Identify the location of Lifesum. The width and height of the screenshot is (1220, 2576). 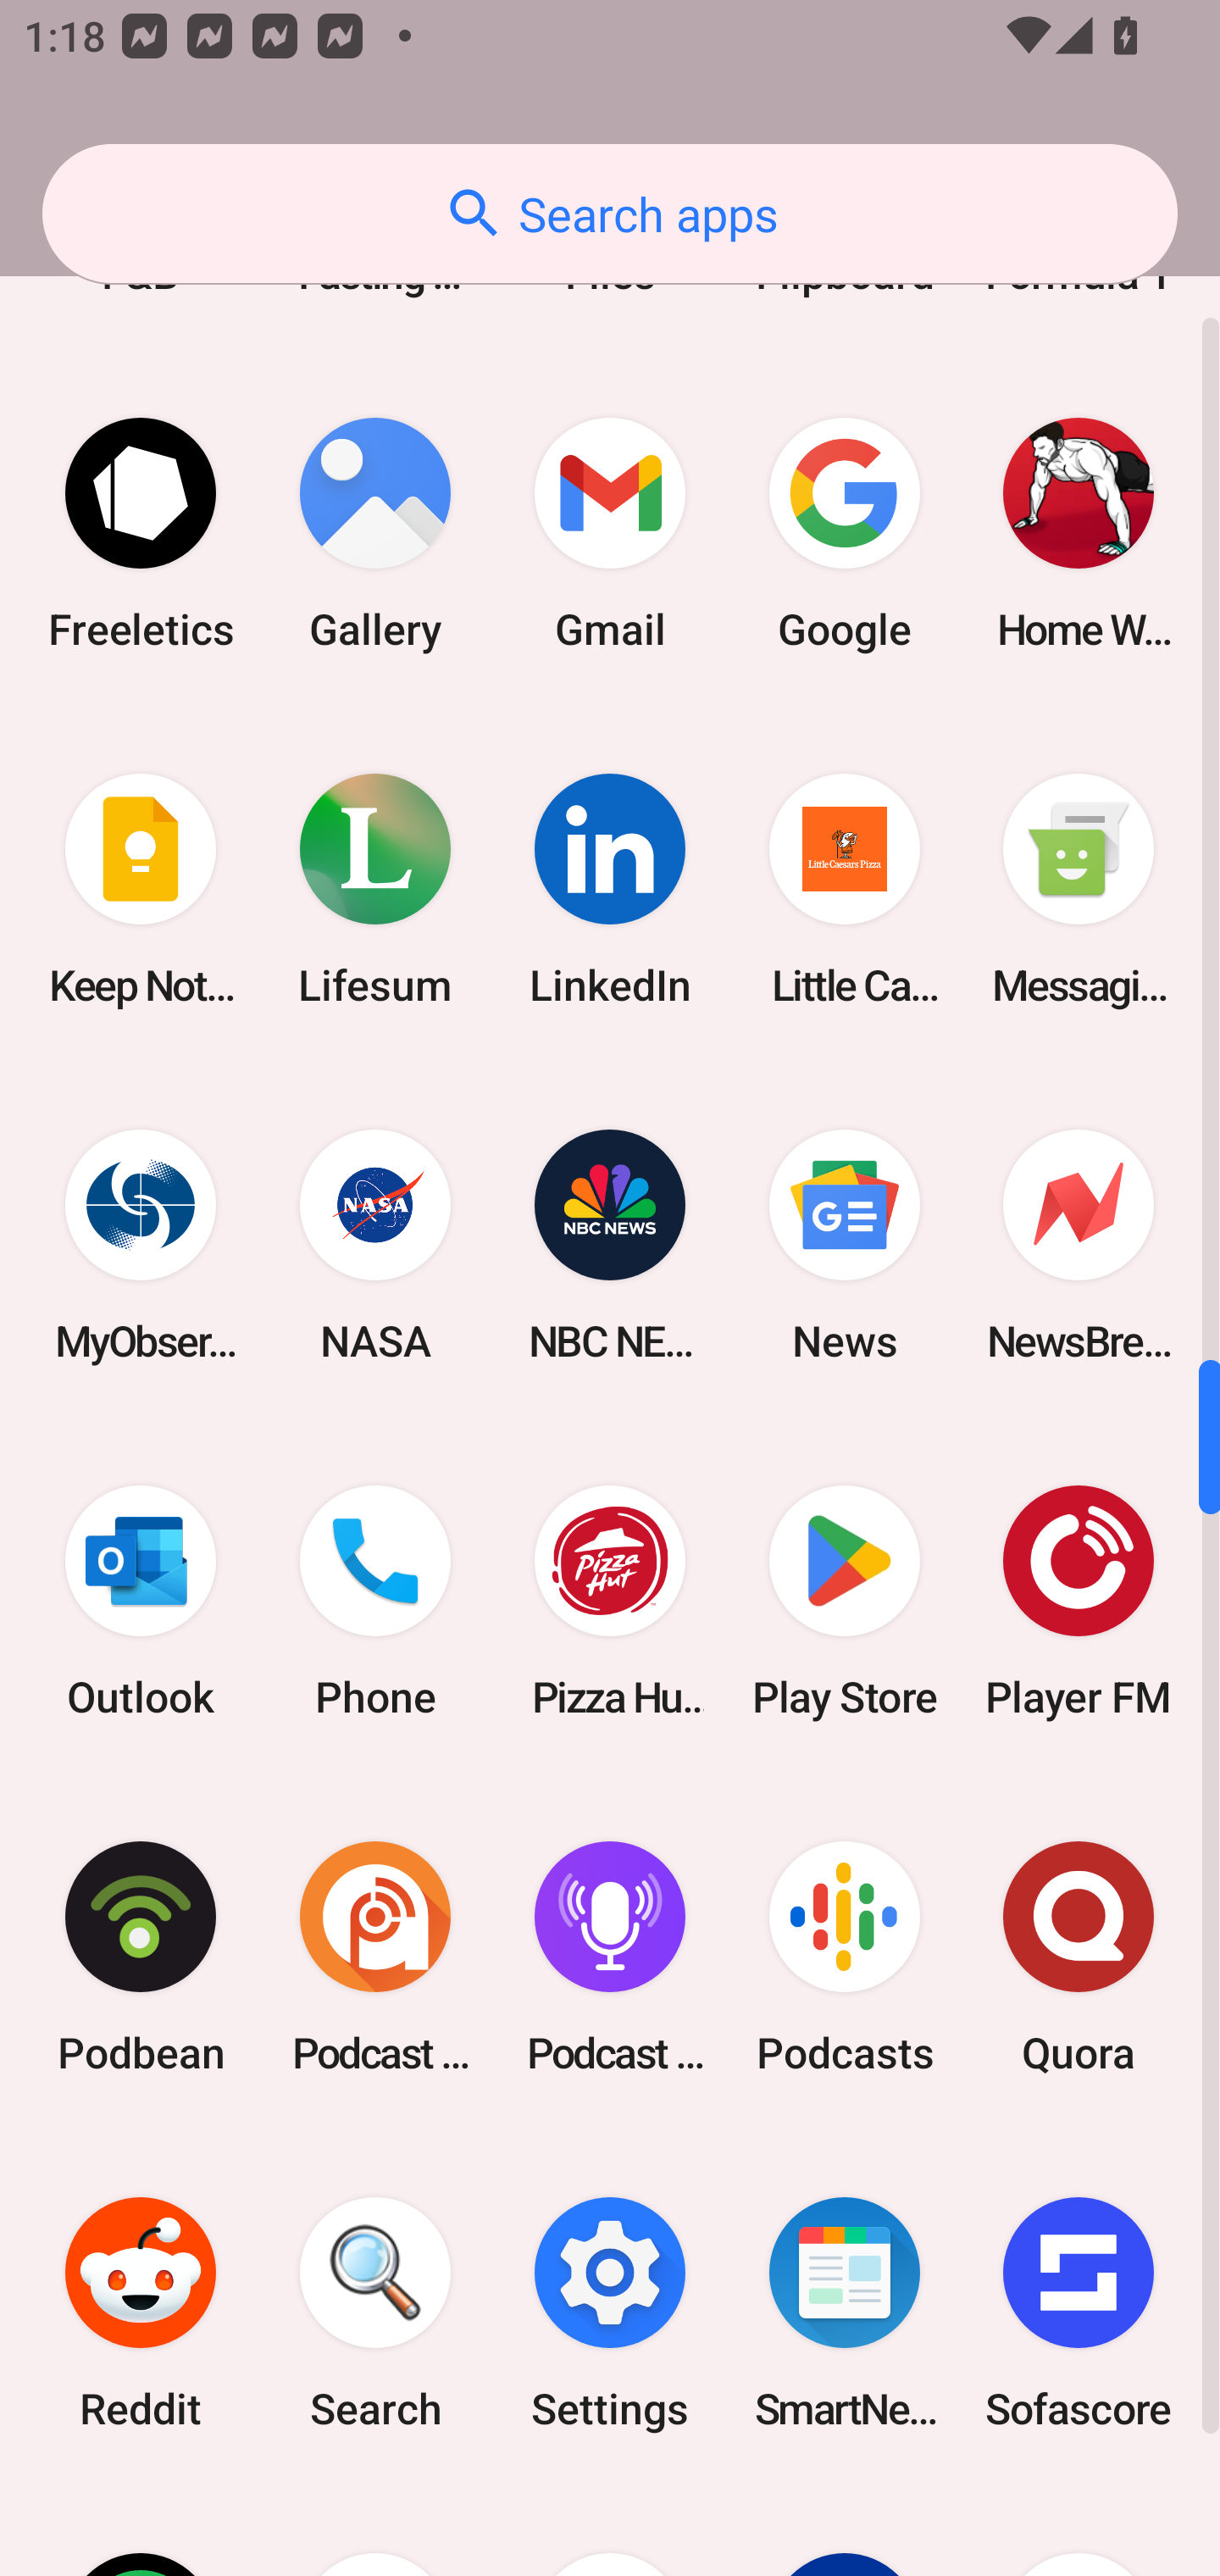
(375, 888).